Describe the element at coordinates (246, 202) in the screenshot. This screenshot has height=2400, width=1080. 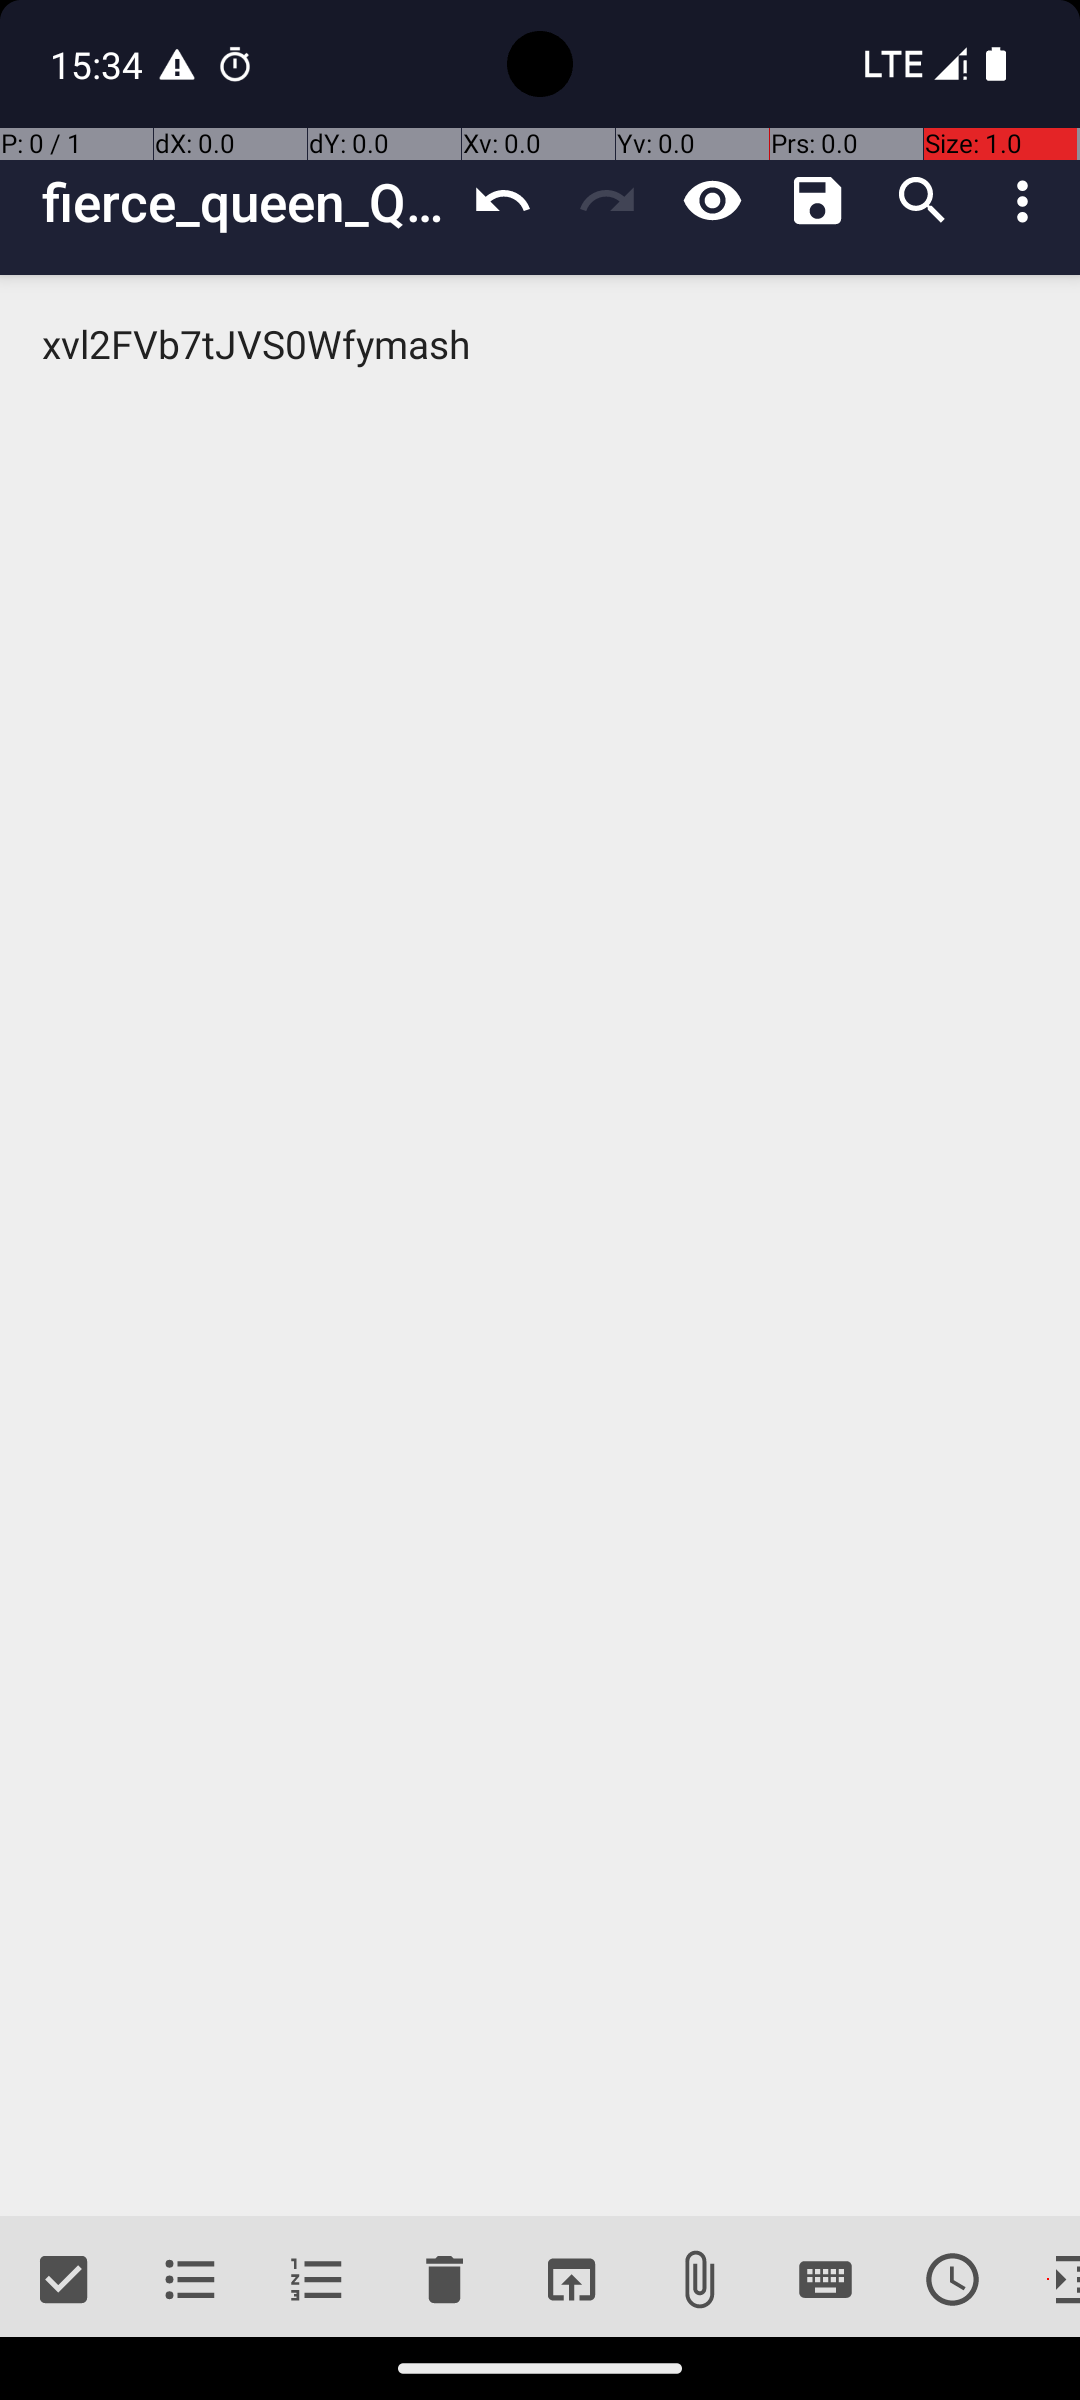
I see `fierce_queen_QaaS` at that location.